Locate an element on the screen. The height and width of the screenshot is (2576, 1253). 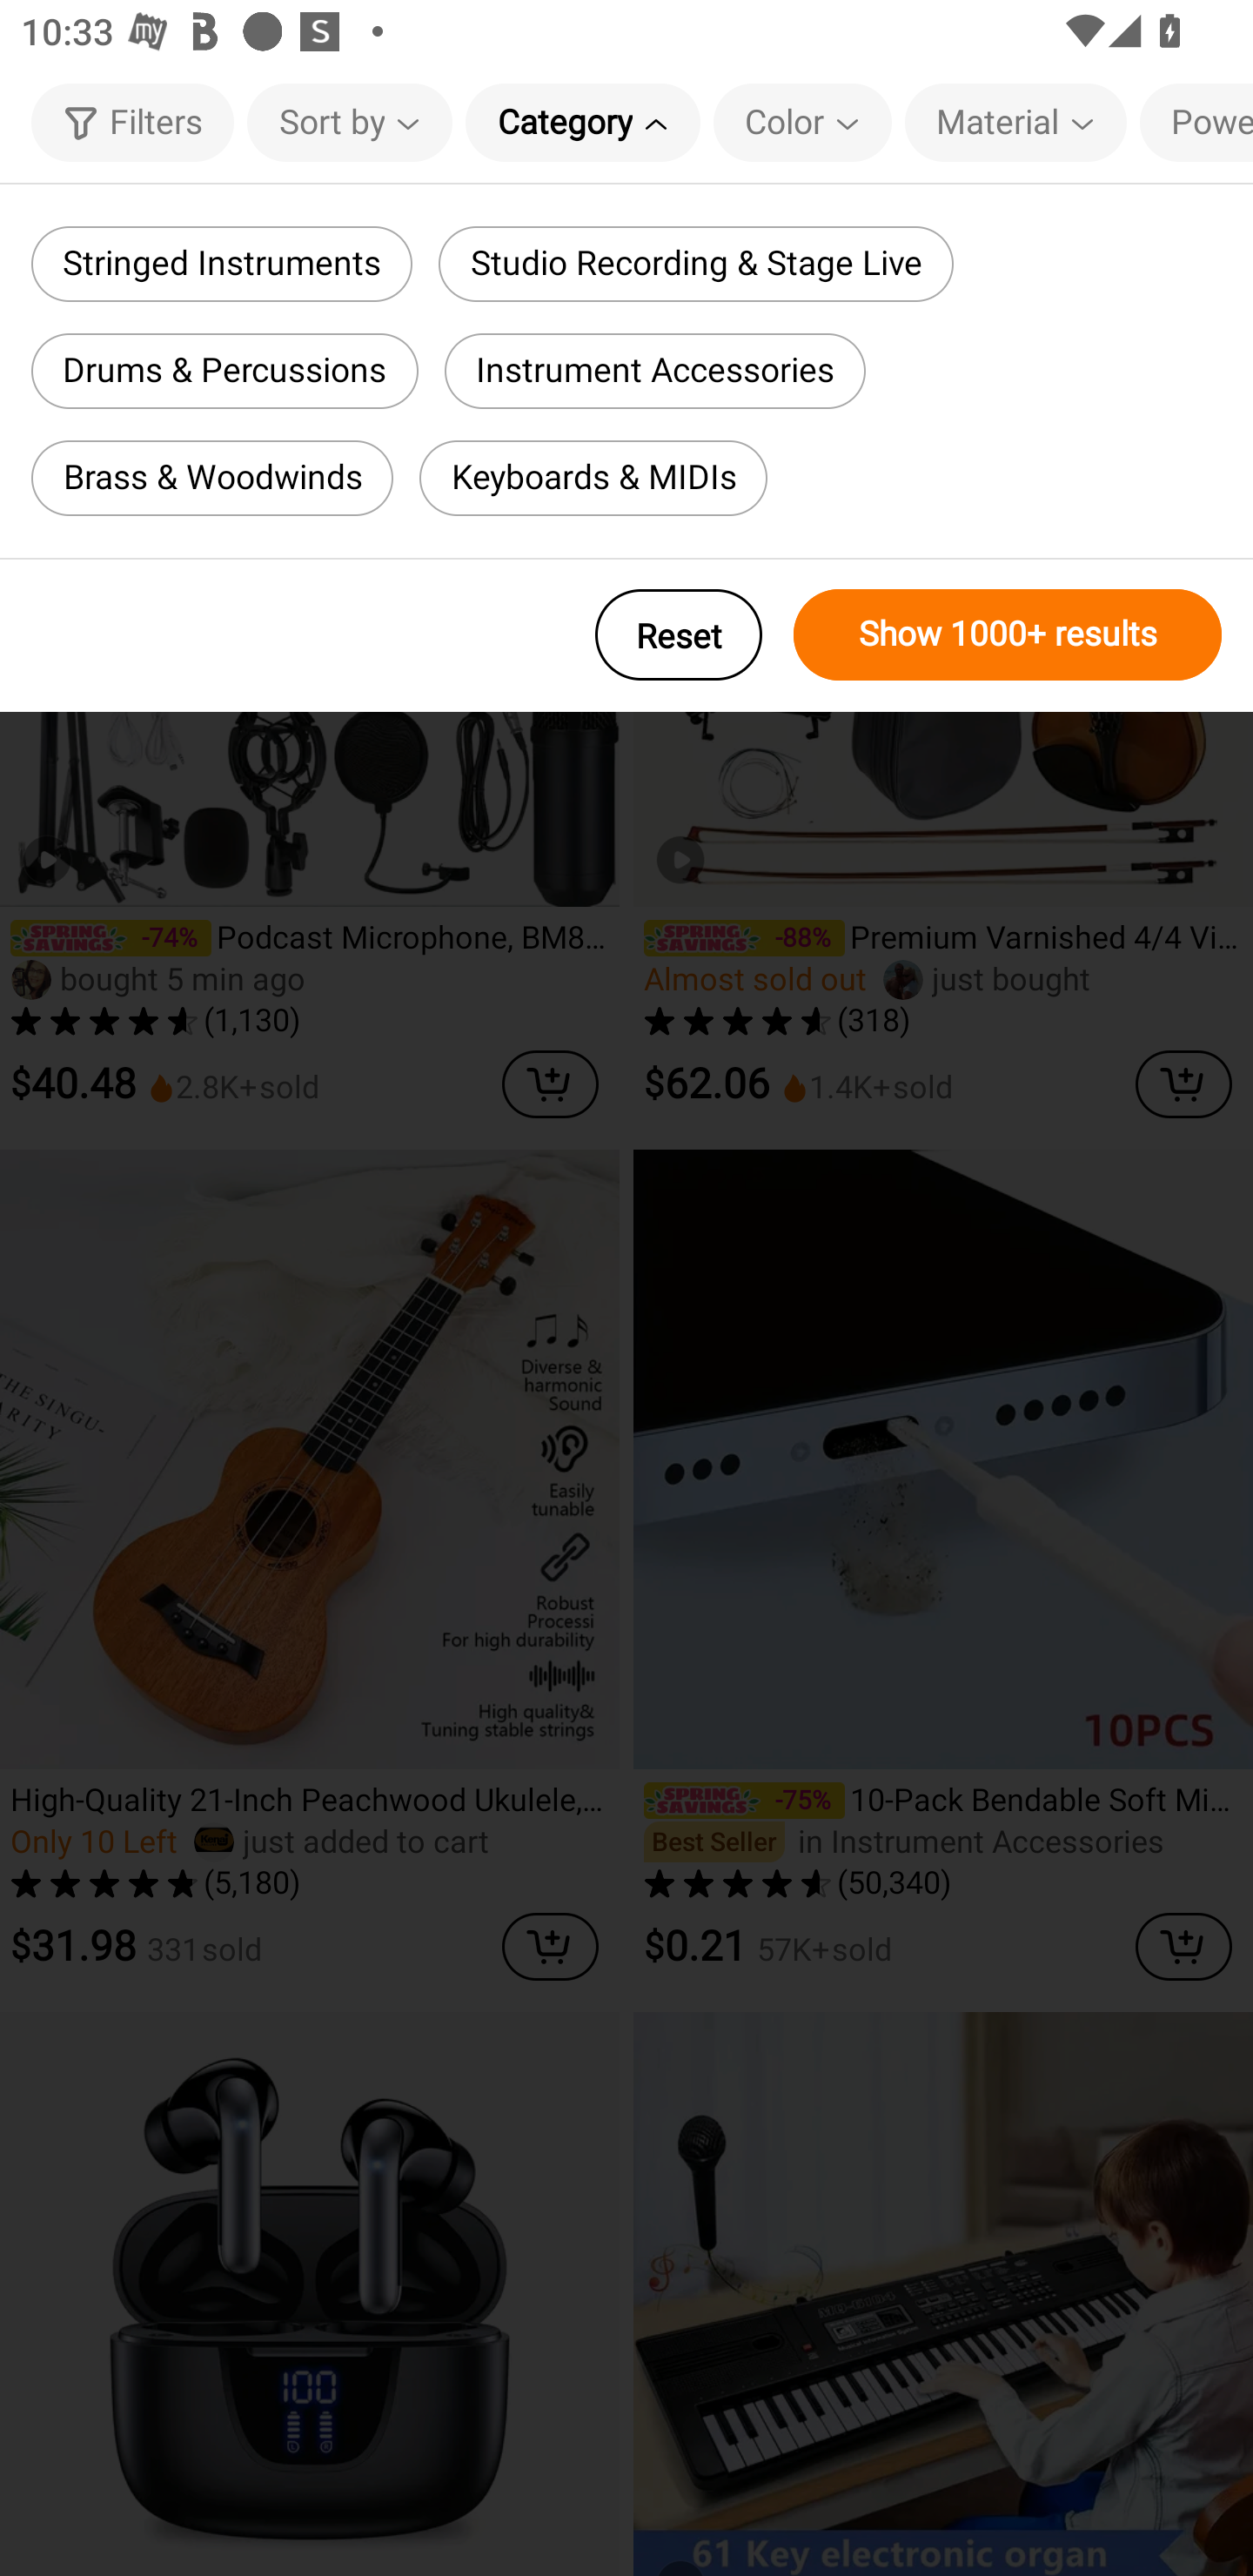
Show 1000+ results is located at coordinates (1008, 634).